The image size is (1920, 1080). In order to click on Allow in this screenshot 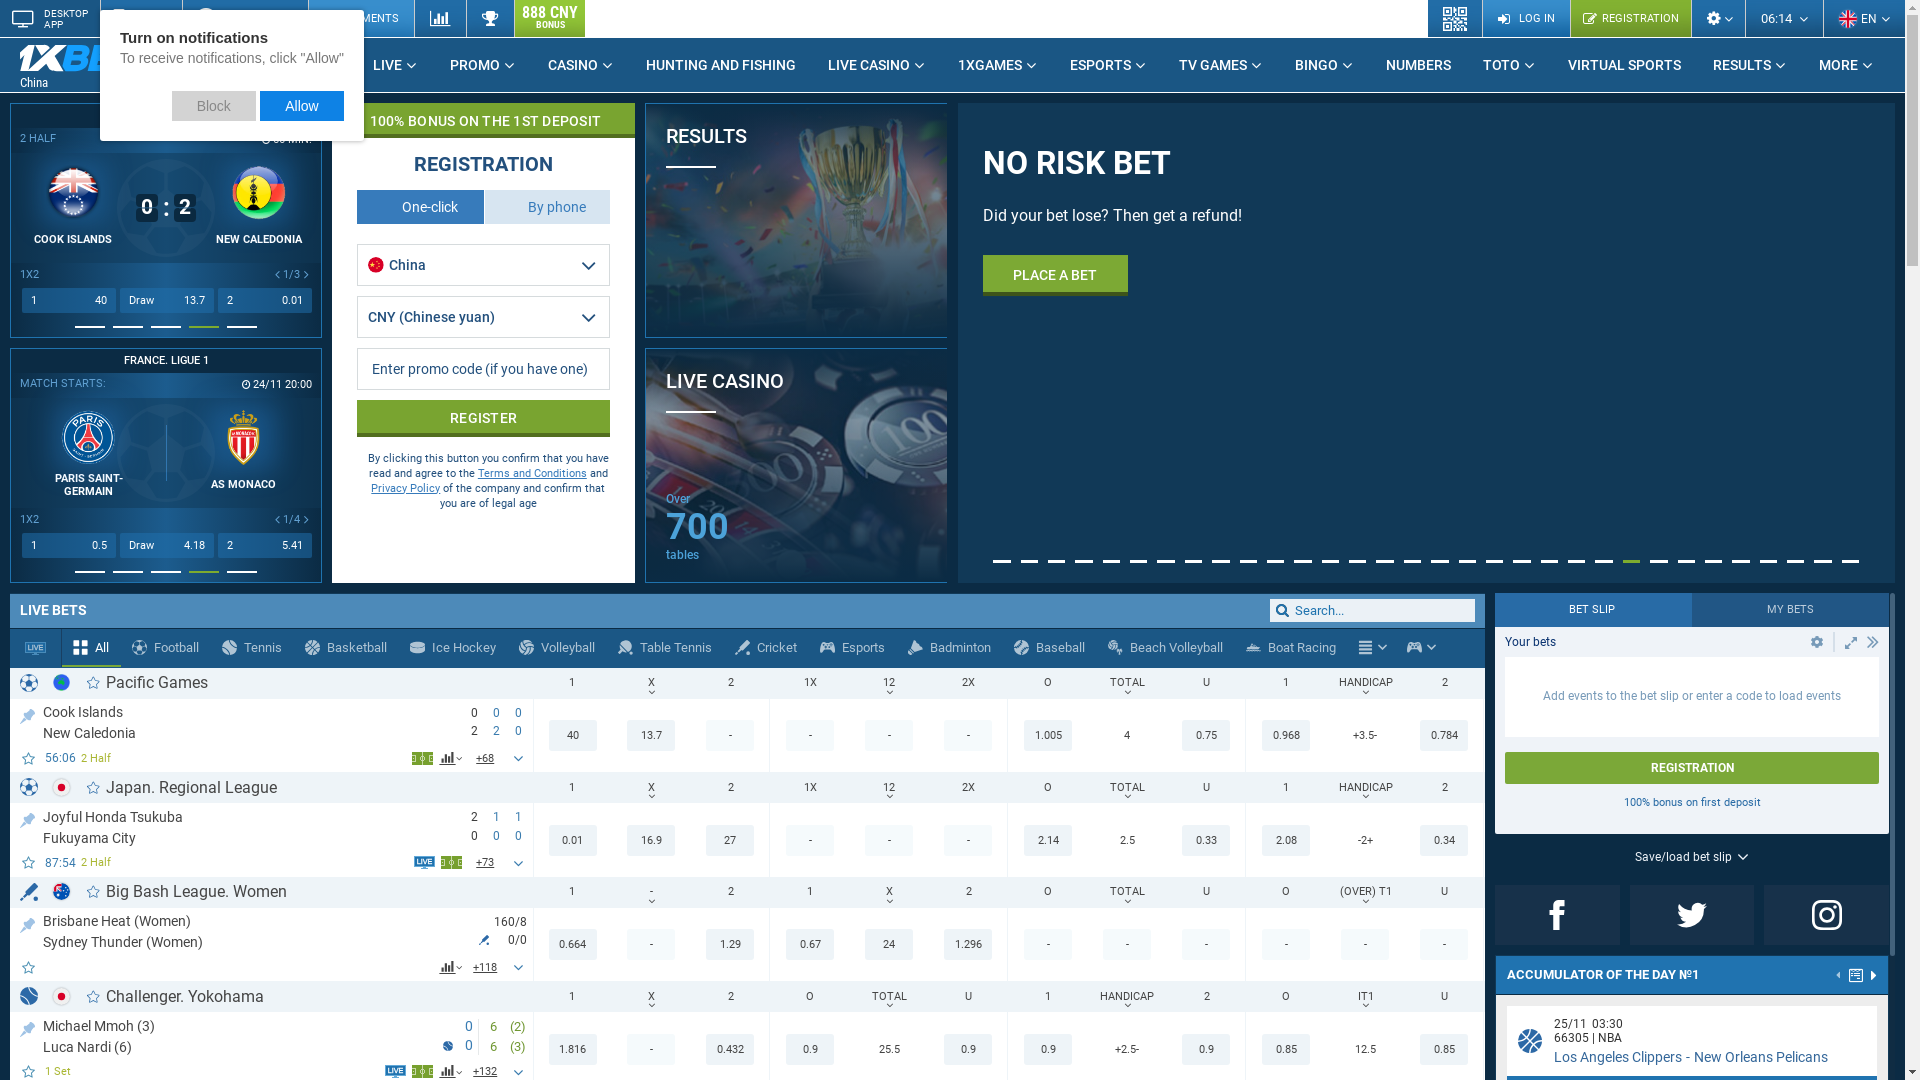, I will do `click(302, 106)`.